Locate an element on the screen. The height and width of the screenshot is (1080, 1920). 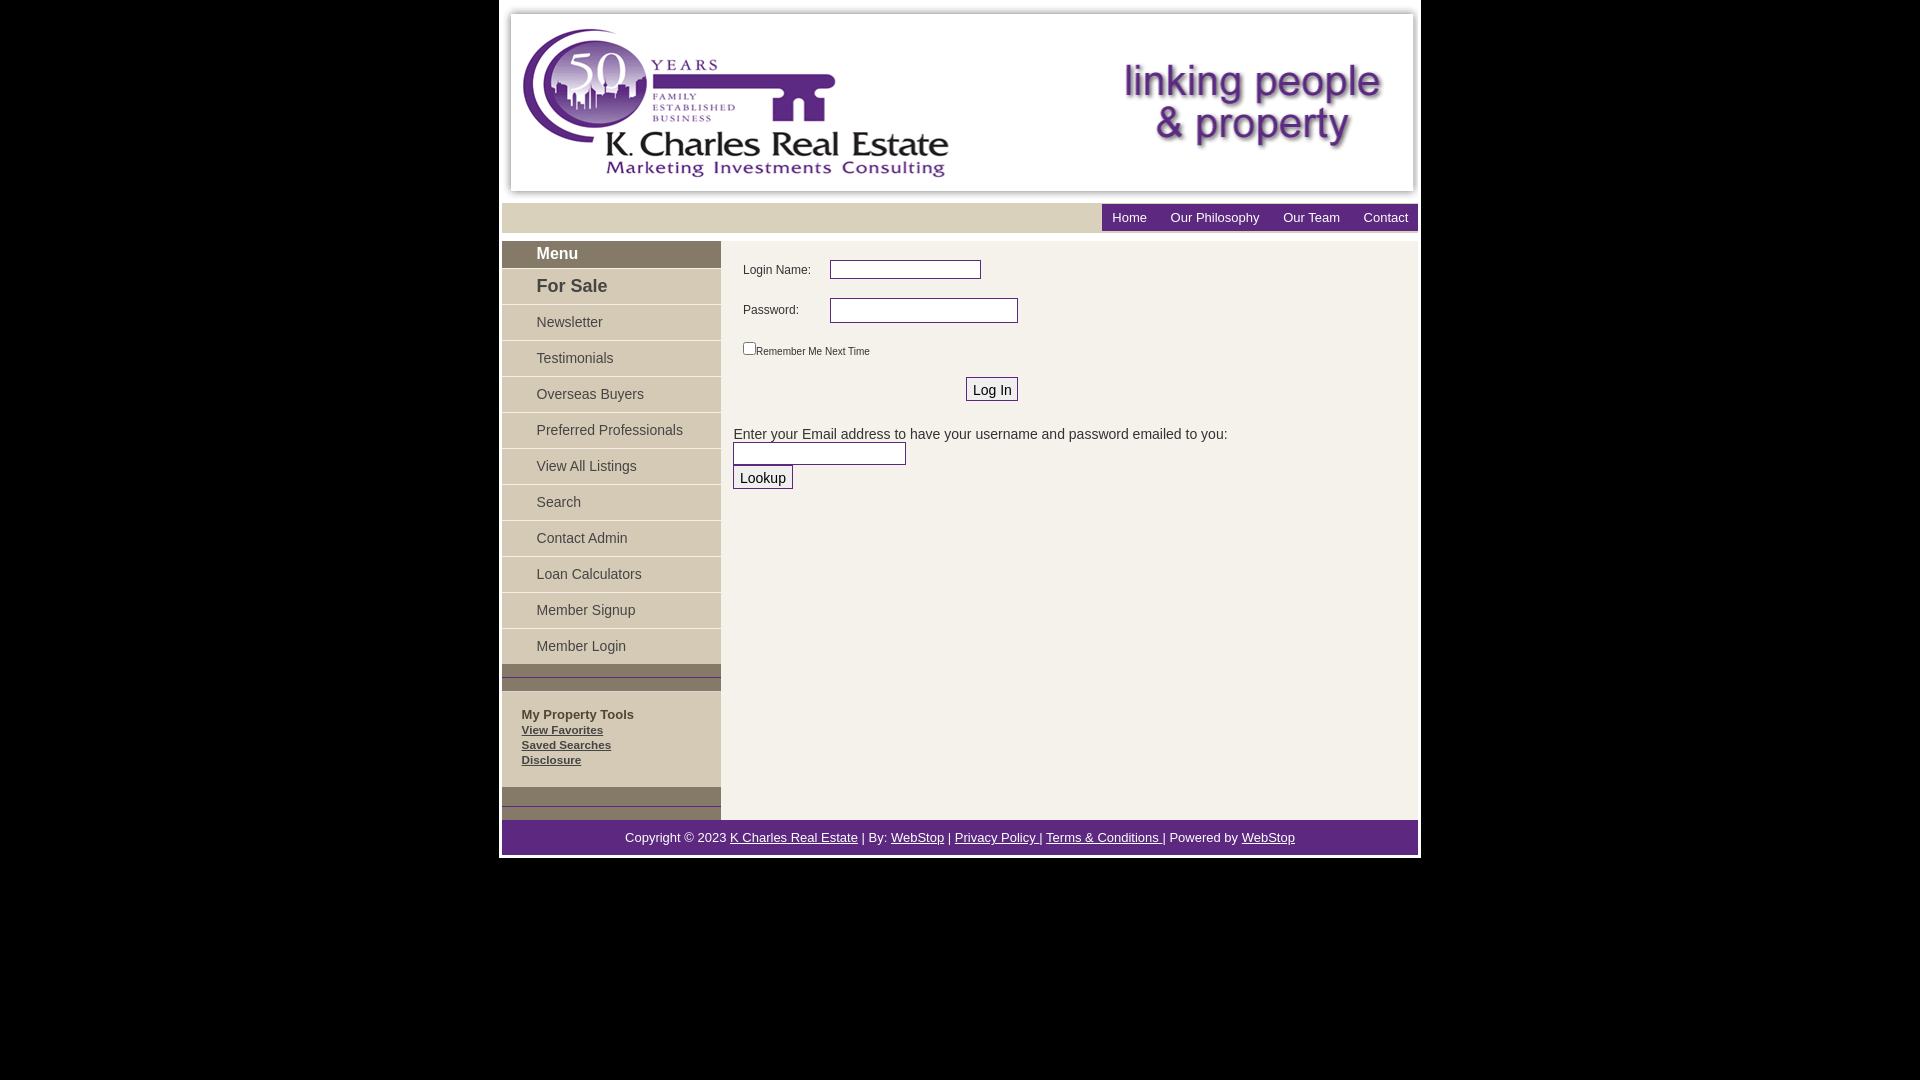
Log In is located at coordinates (992, 389).